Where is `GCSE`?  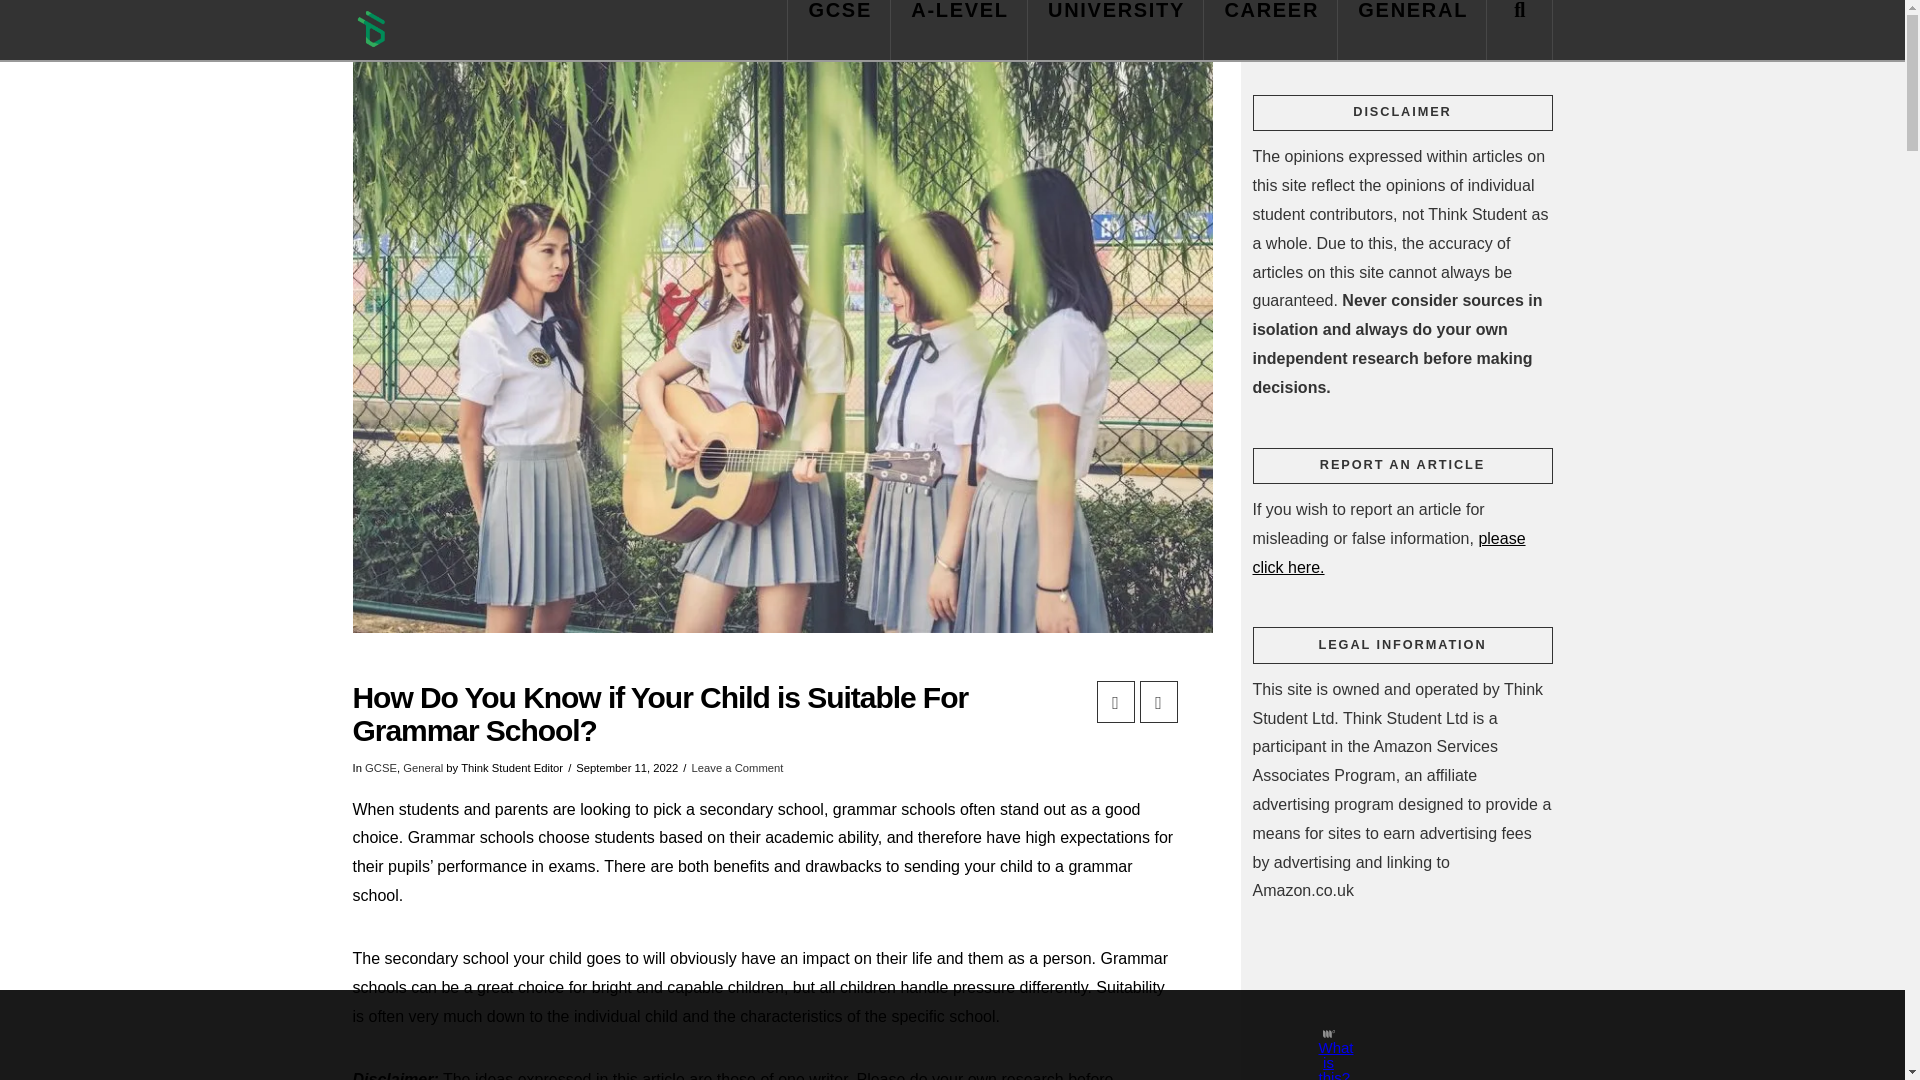 GCSE is located at coordinates (380, 768).